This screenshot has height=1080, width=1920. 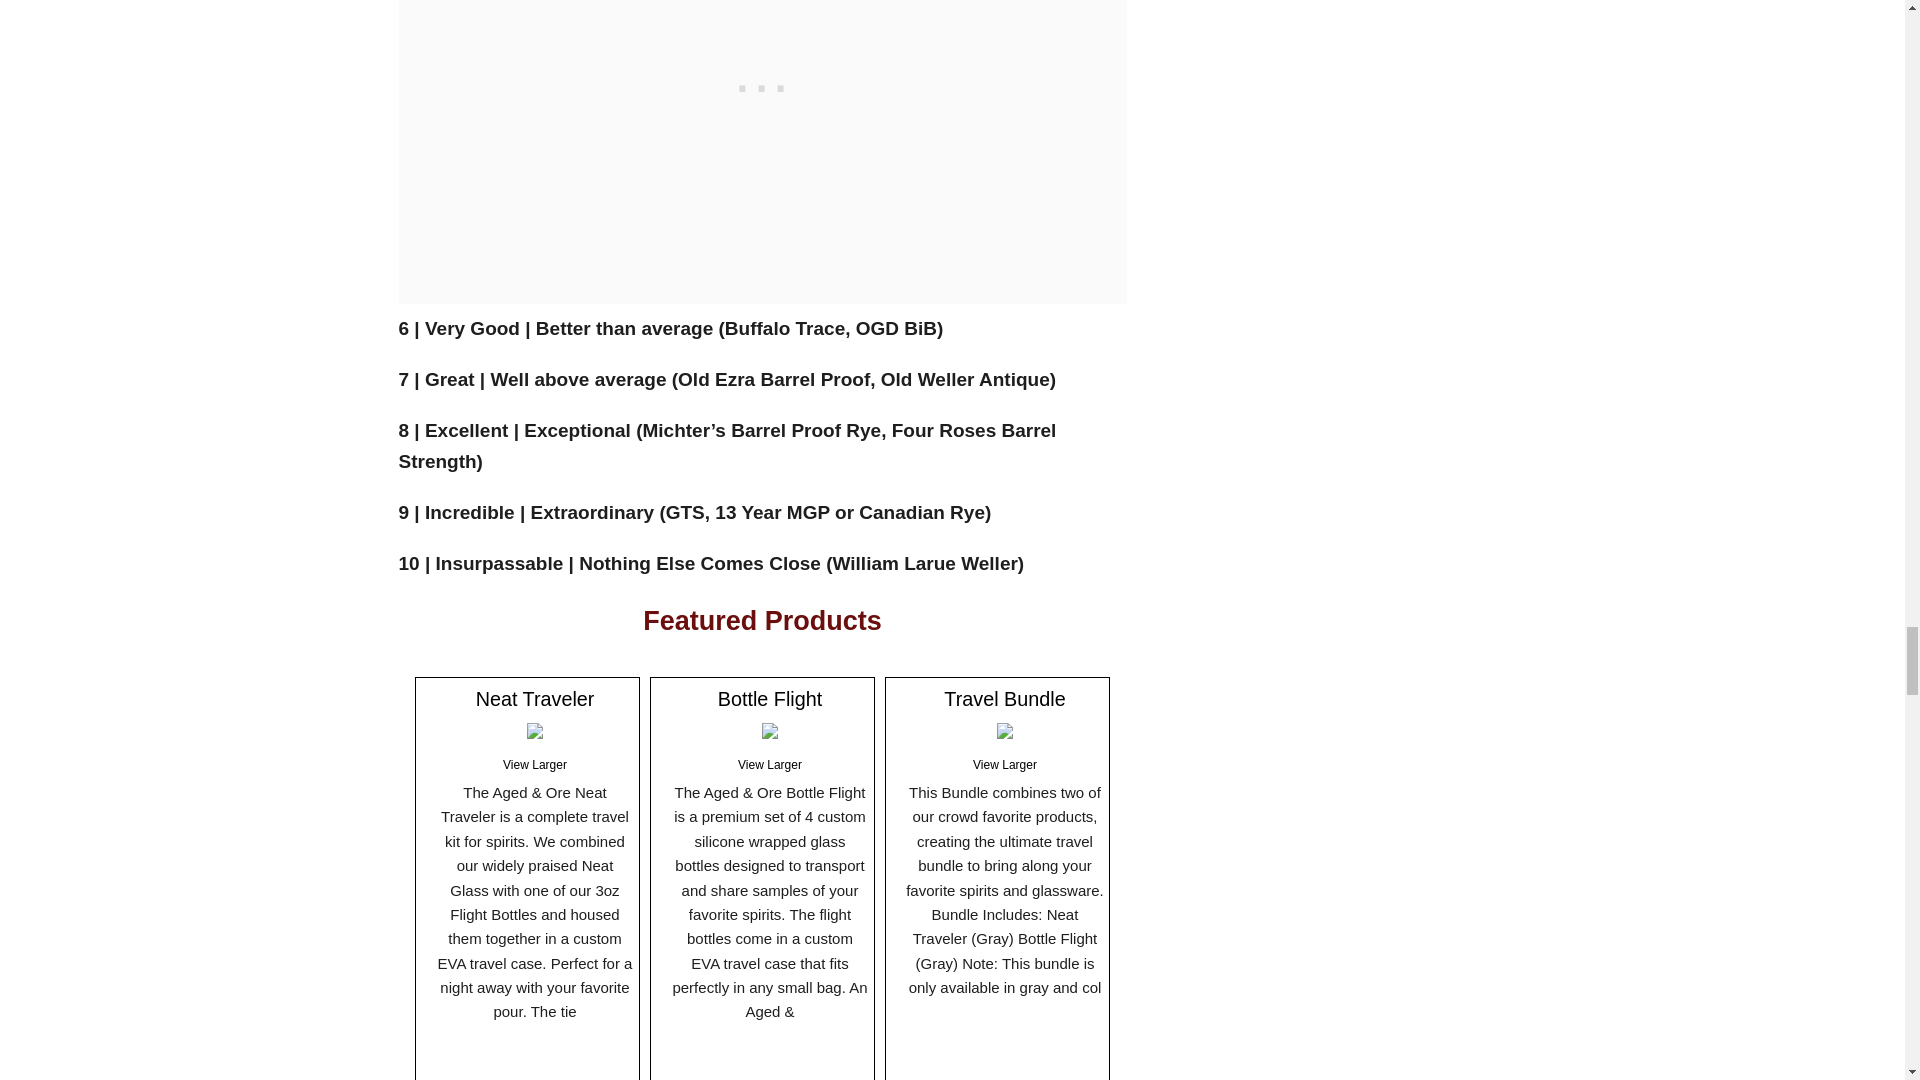 What do you see at coordinates (770, 765) in the screenshot?
I see `View Larger` at bounding box center [770, 765].